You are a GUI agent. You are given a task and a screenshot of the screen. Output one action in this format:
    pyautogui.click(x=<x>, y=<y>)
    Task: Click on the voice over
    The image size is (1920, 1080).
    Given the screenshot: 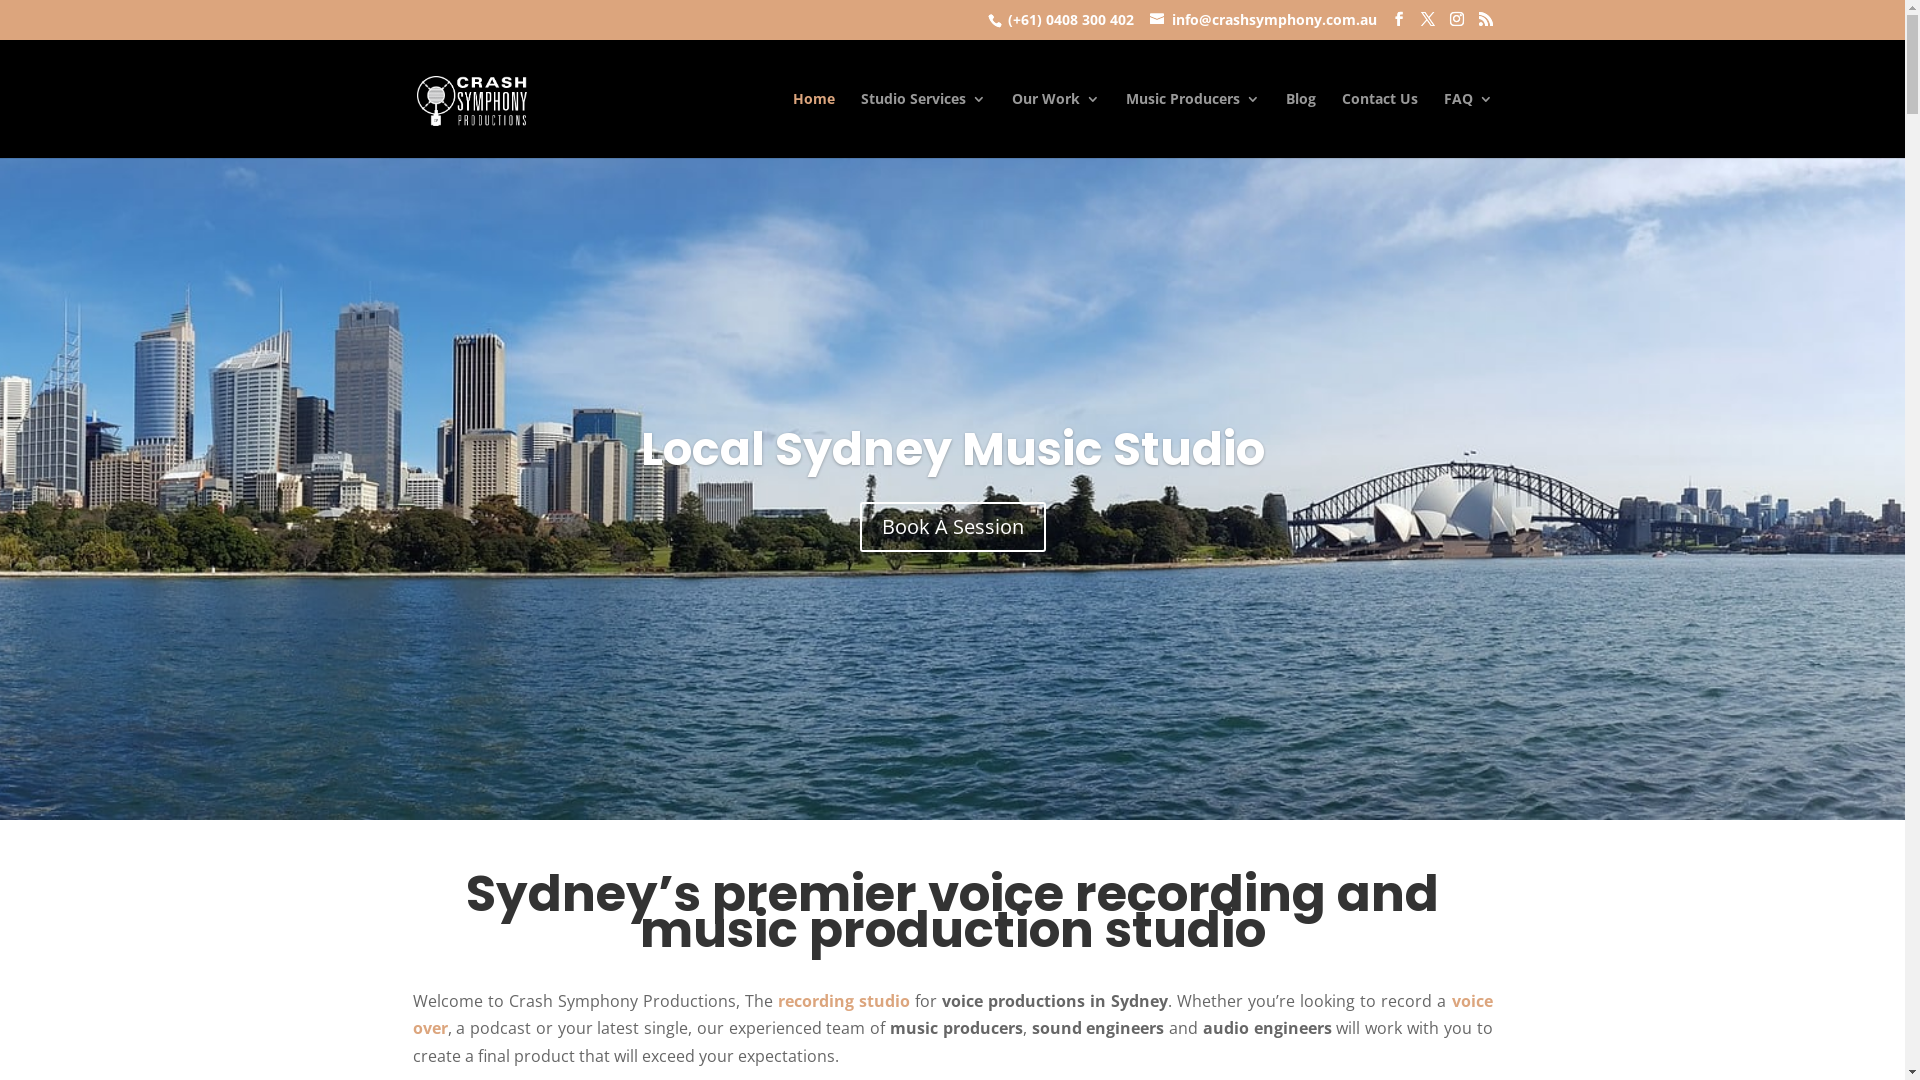 What is the action you would take?
    pyautogui.click(x=952, y=1014)
    